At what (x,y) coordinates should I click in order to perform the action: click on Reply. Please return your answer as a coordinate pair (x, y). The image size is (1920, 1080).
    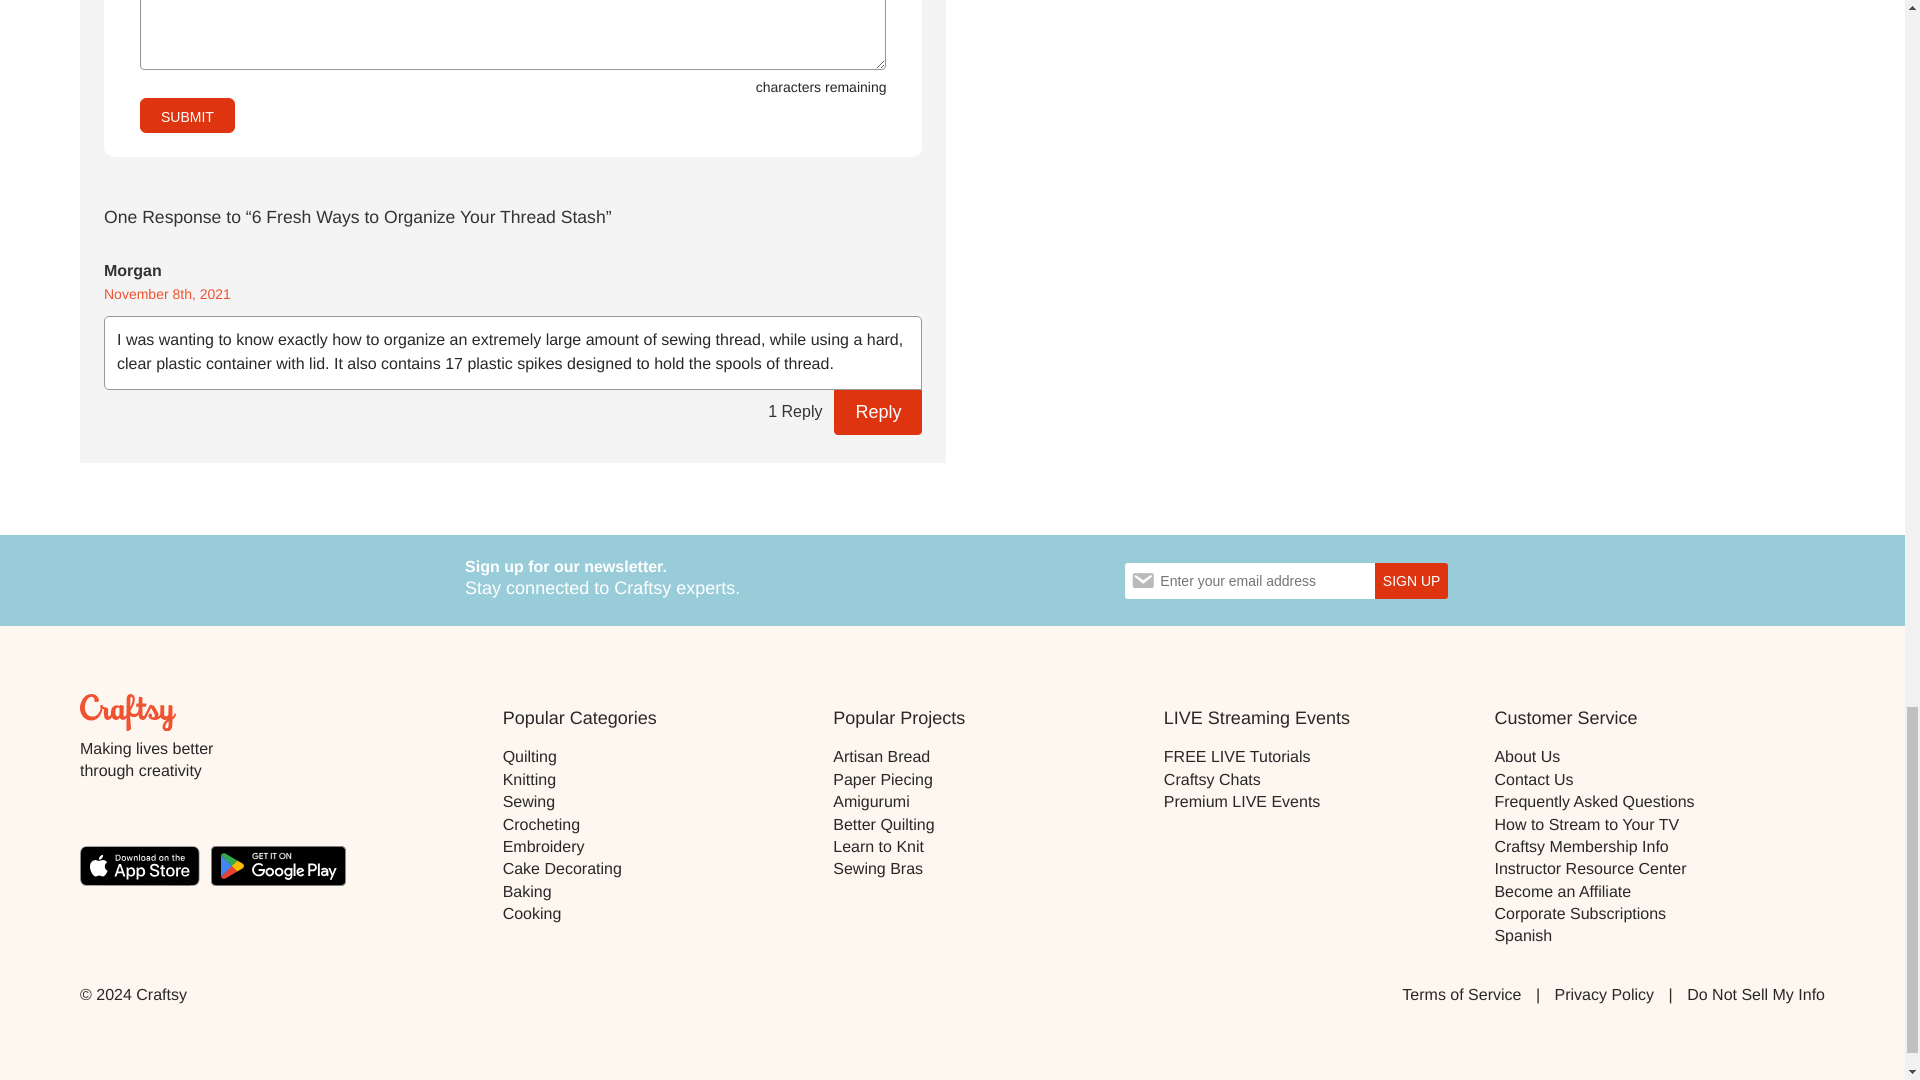
    Looking at the image, I should click on (877, 412).